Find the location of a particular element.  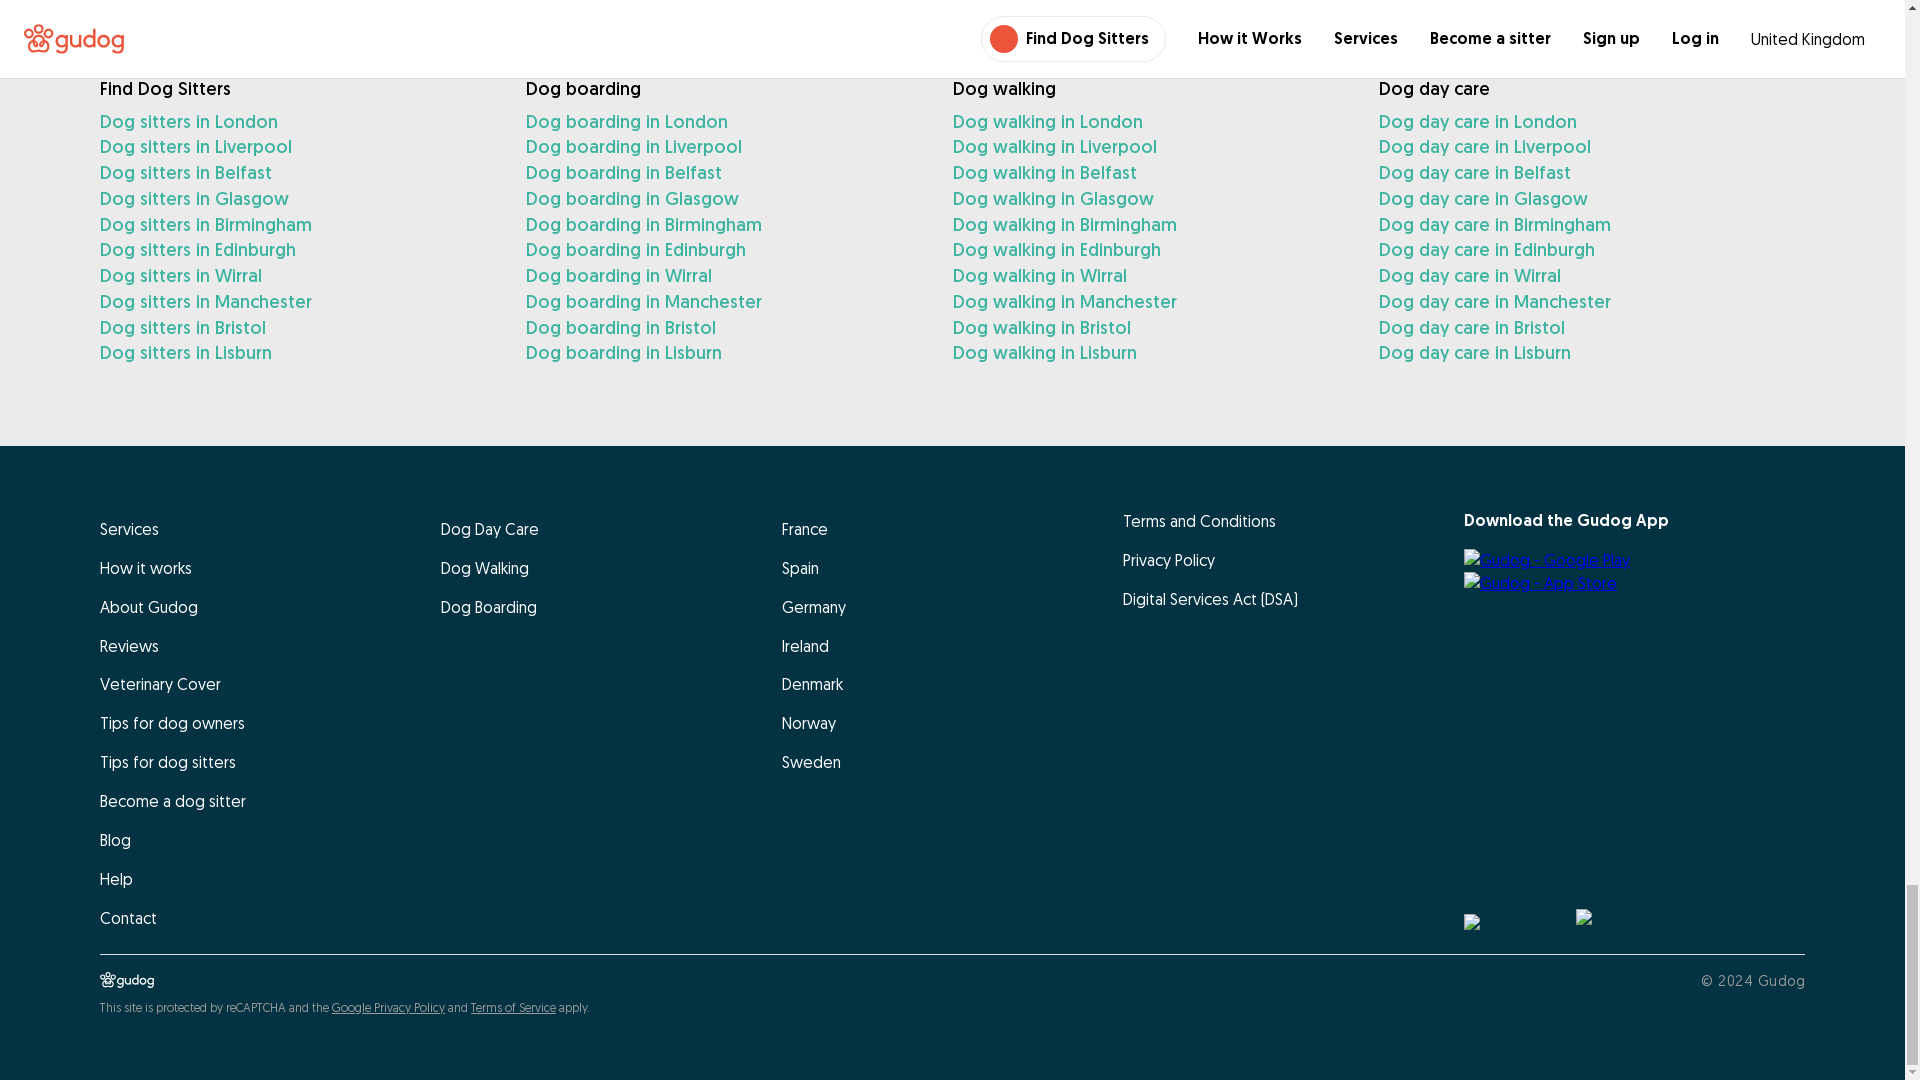

Dog boarding in Belfast is located at coordinates (722, 172).